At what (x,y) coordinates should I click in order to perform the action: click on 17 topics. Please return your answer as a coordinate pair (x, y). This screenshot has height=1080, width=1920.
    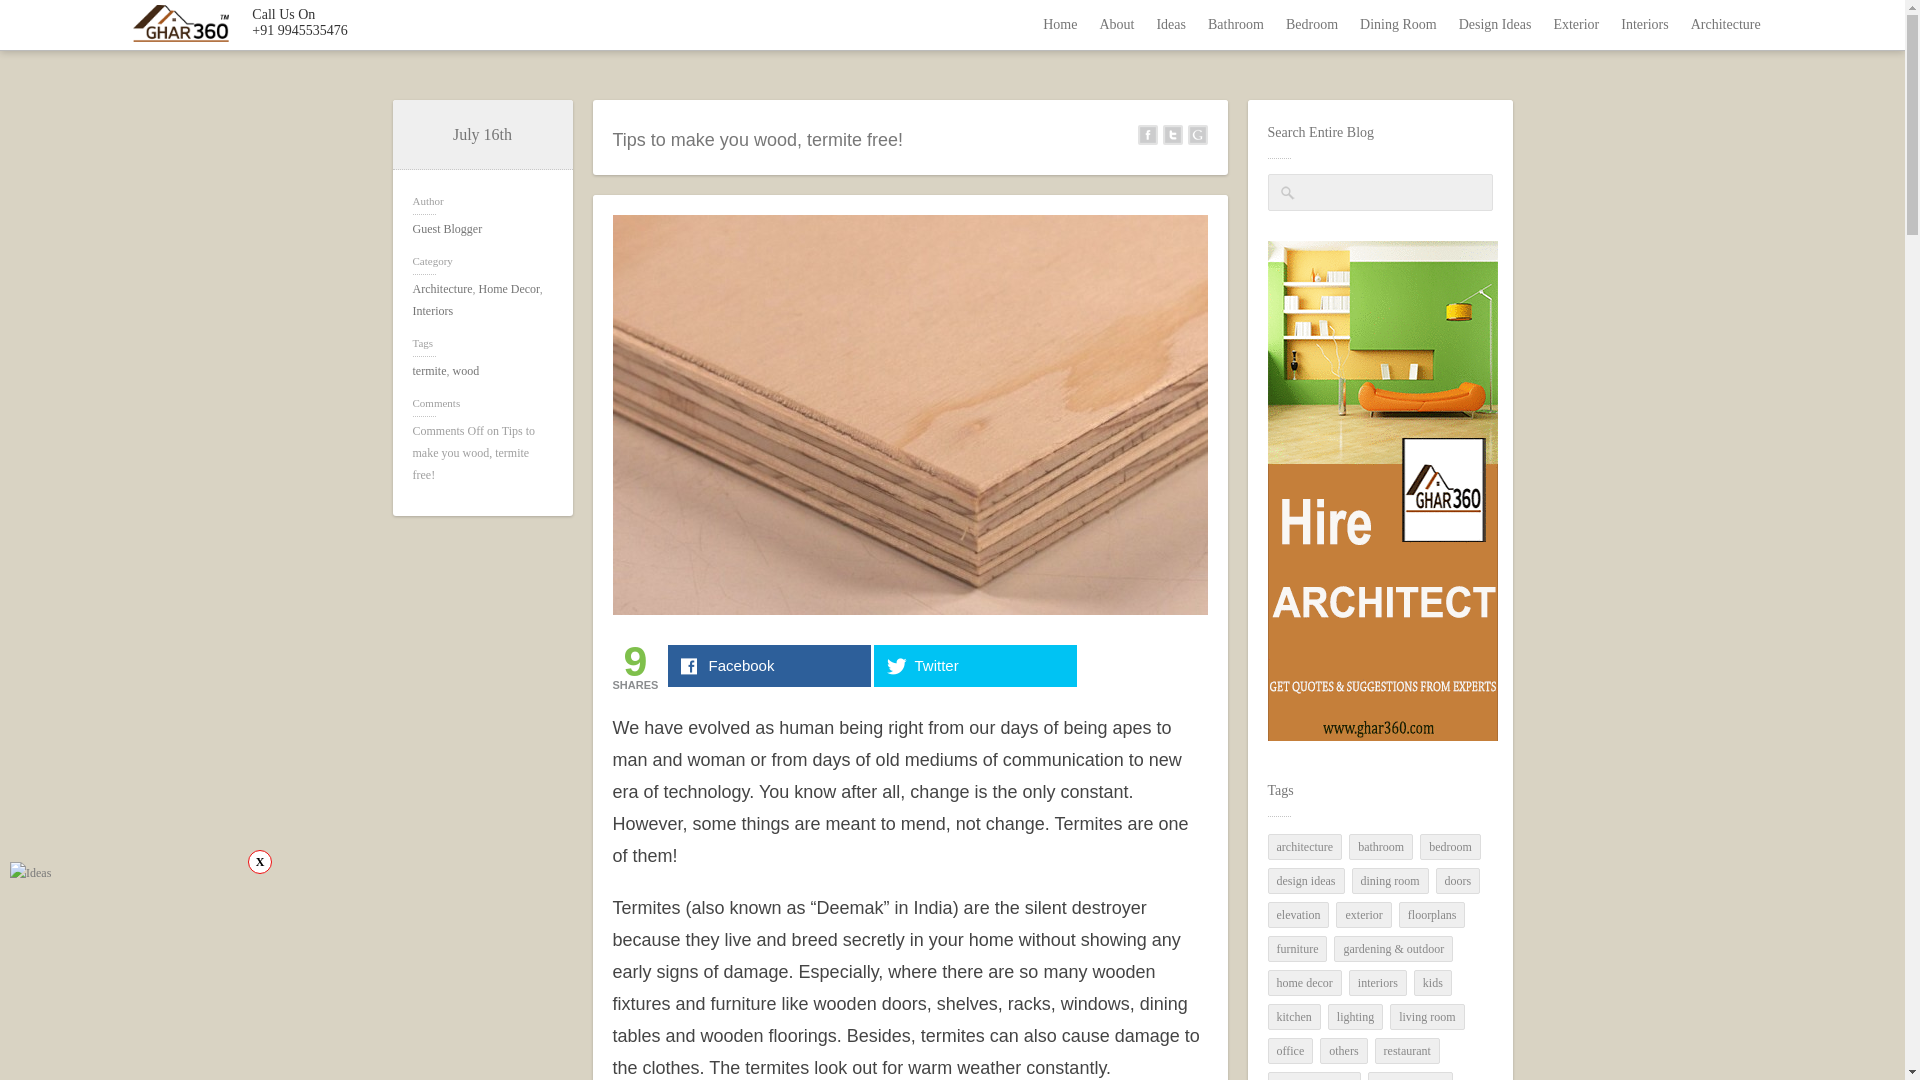
    Looking at the image, I should click on (1390, 881).